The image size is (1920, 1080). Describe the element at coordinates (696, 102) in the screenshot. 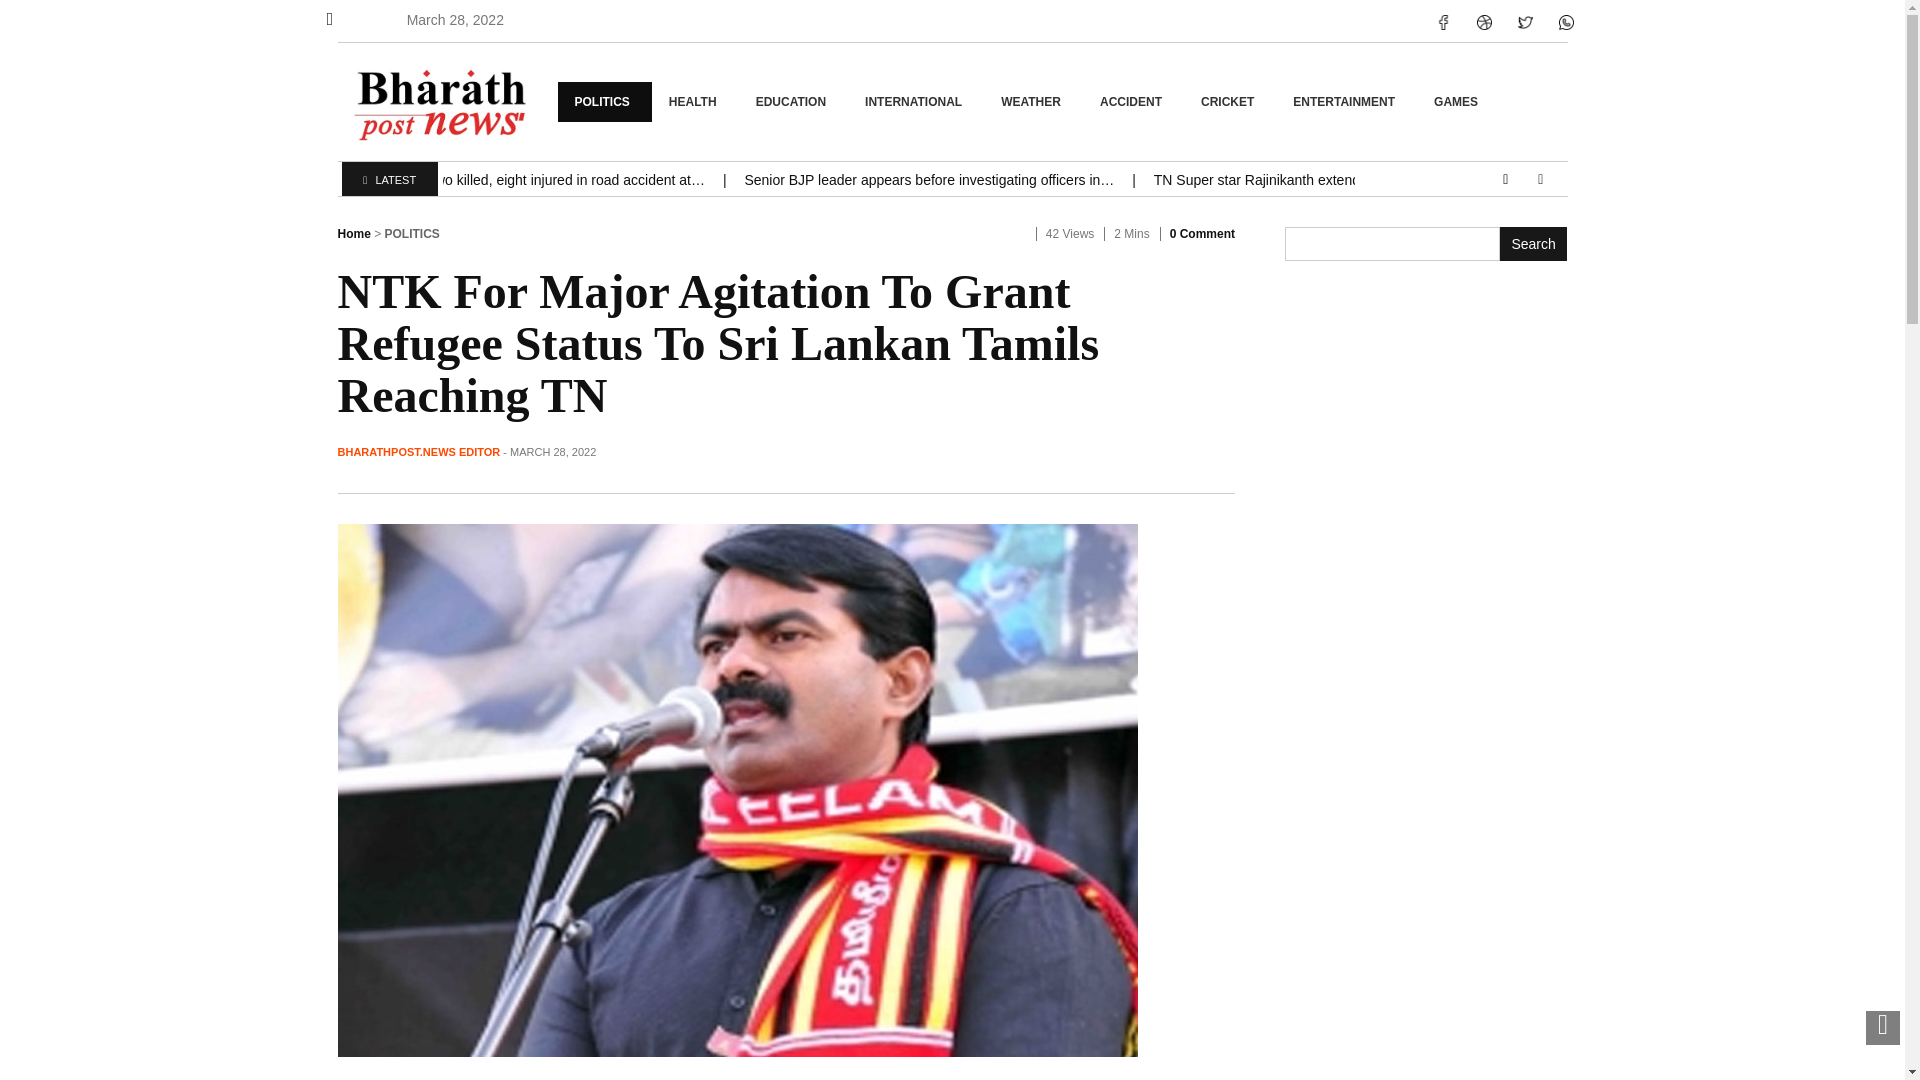

I see `HEALTH` at that location.